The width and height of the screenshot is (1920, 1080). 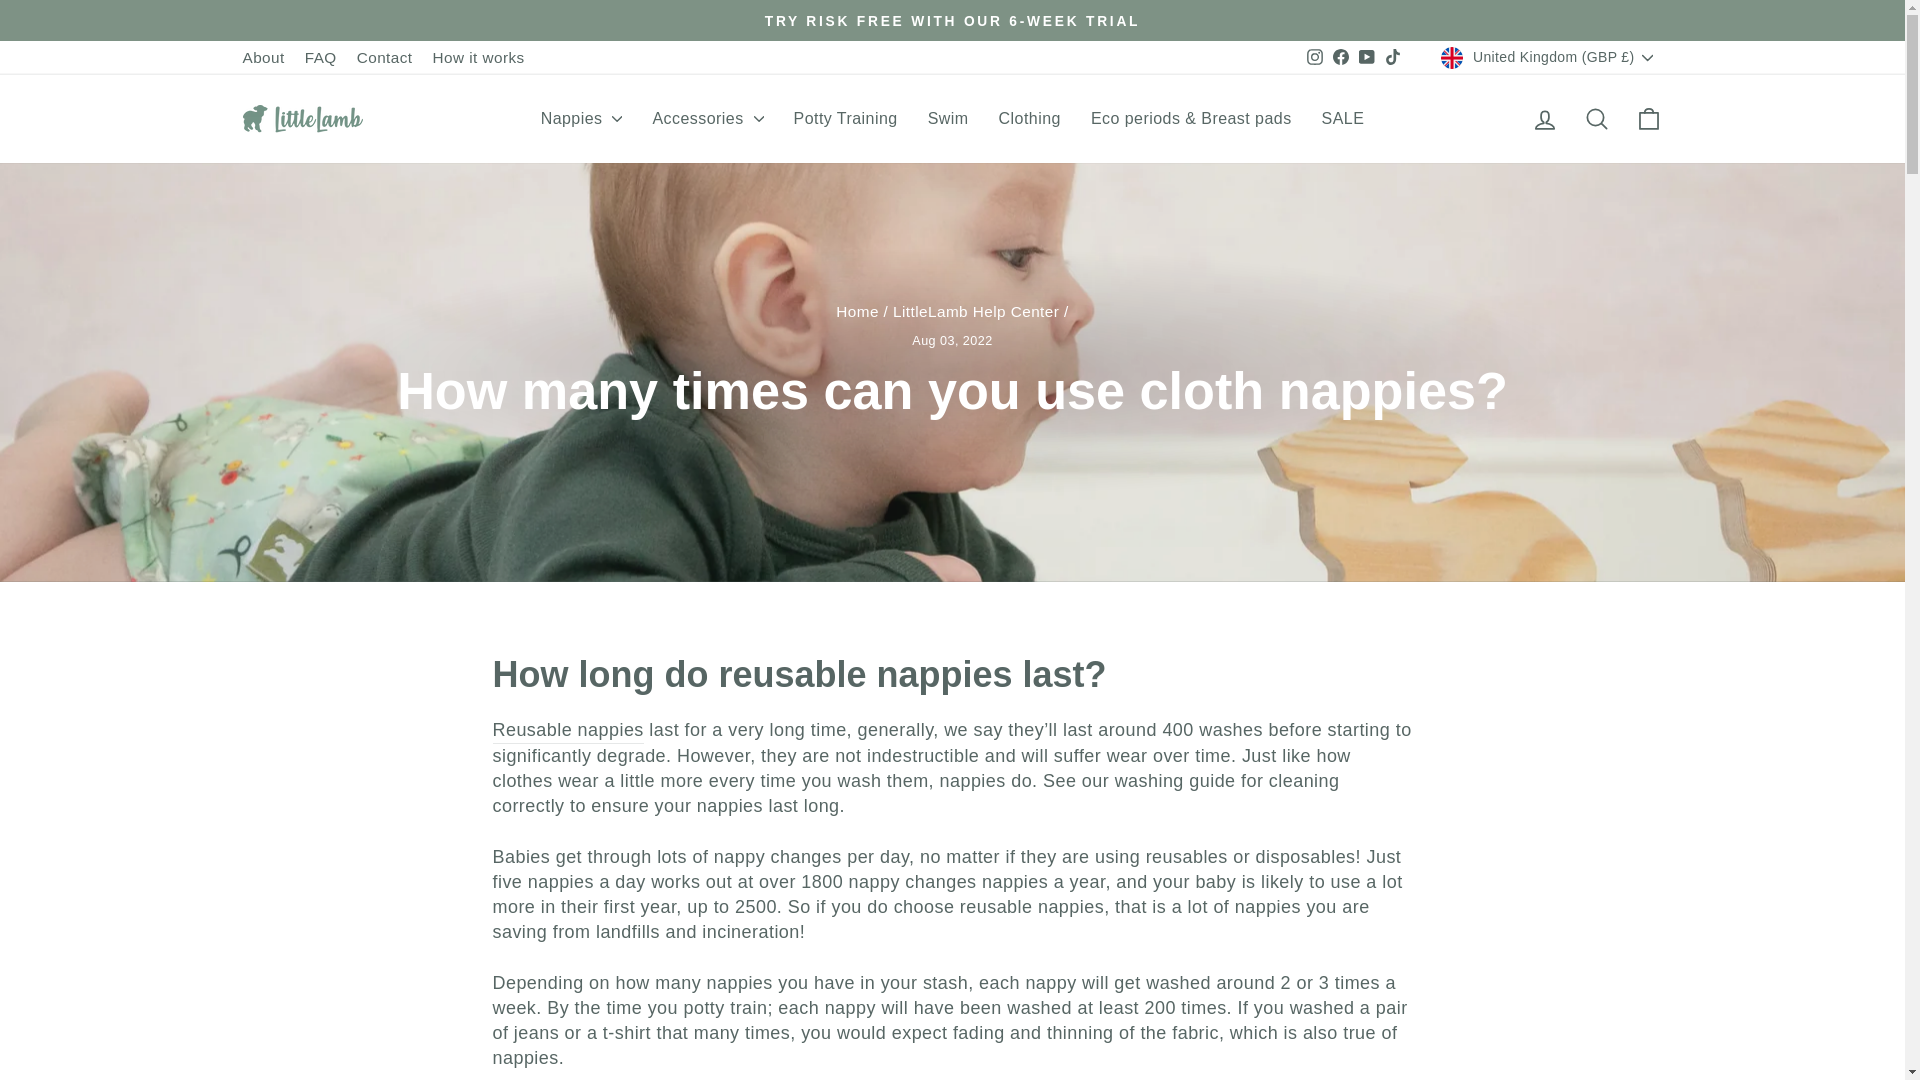 I want to click on account, so click(x=1544, y=119).